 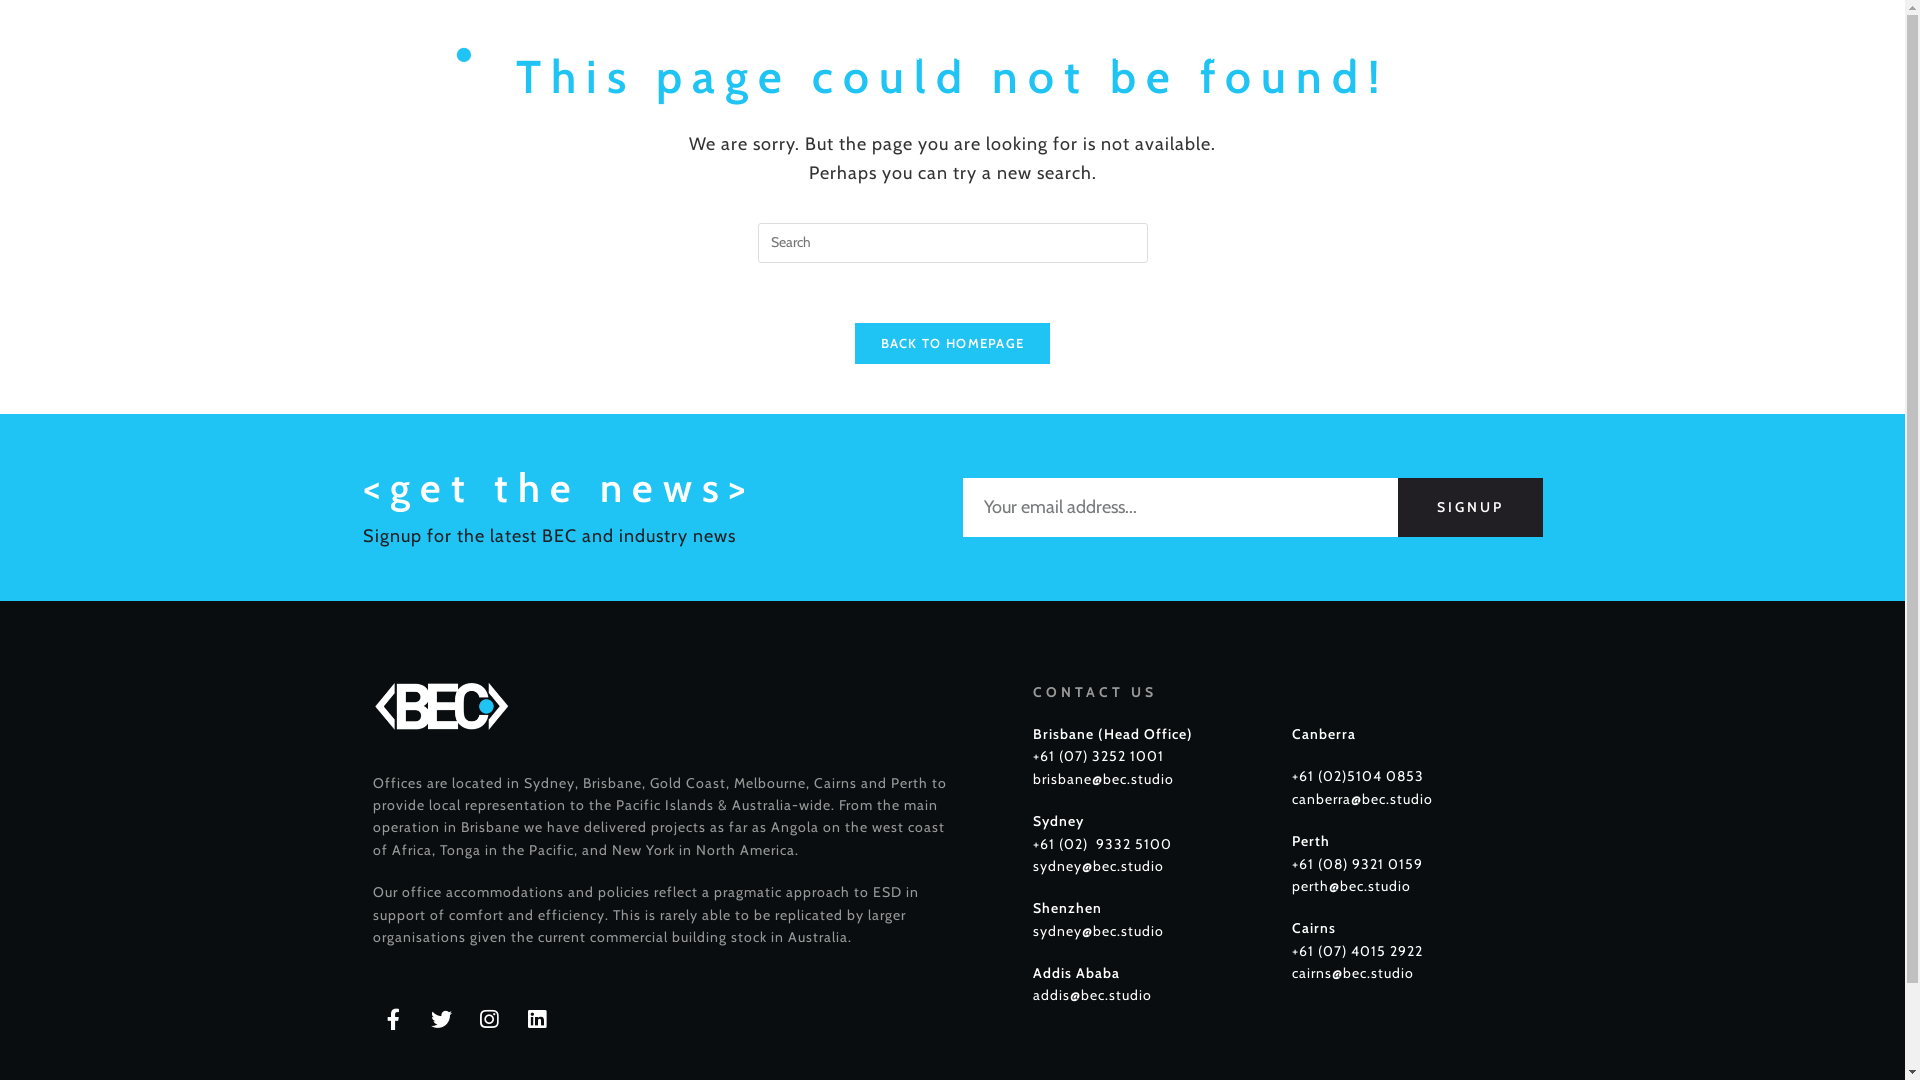 I want to click on brisbane@bec.studio, so click(x=1102, y=778).